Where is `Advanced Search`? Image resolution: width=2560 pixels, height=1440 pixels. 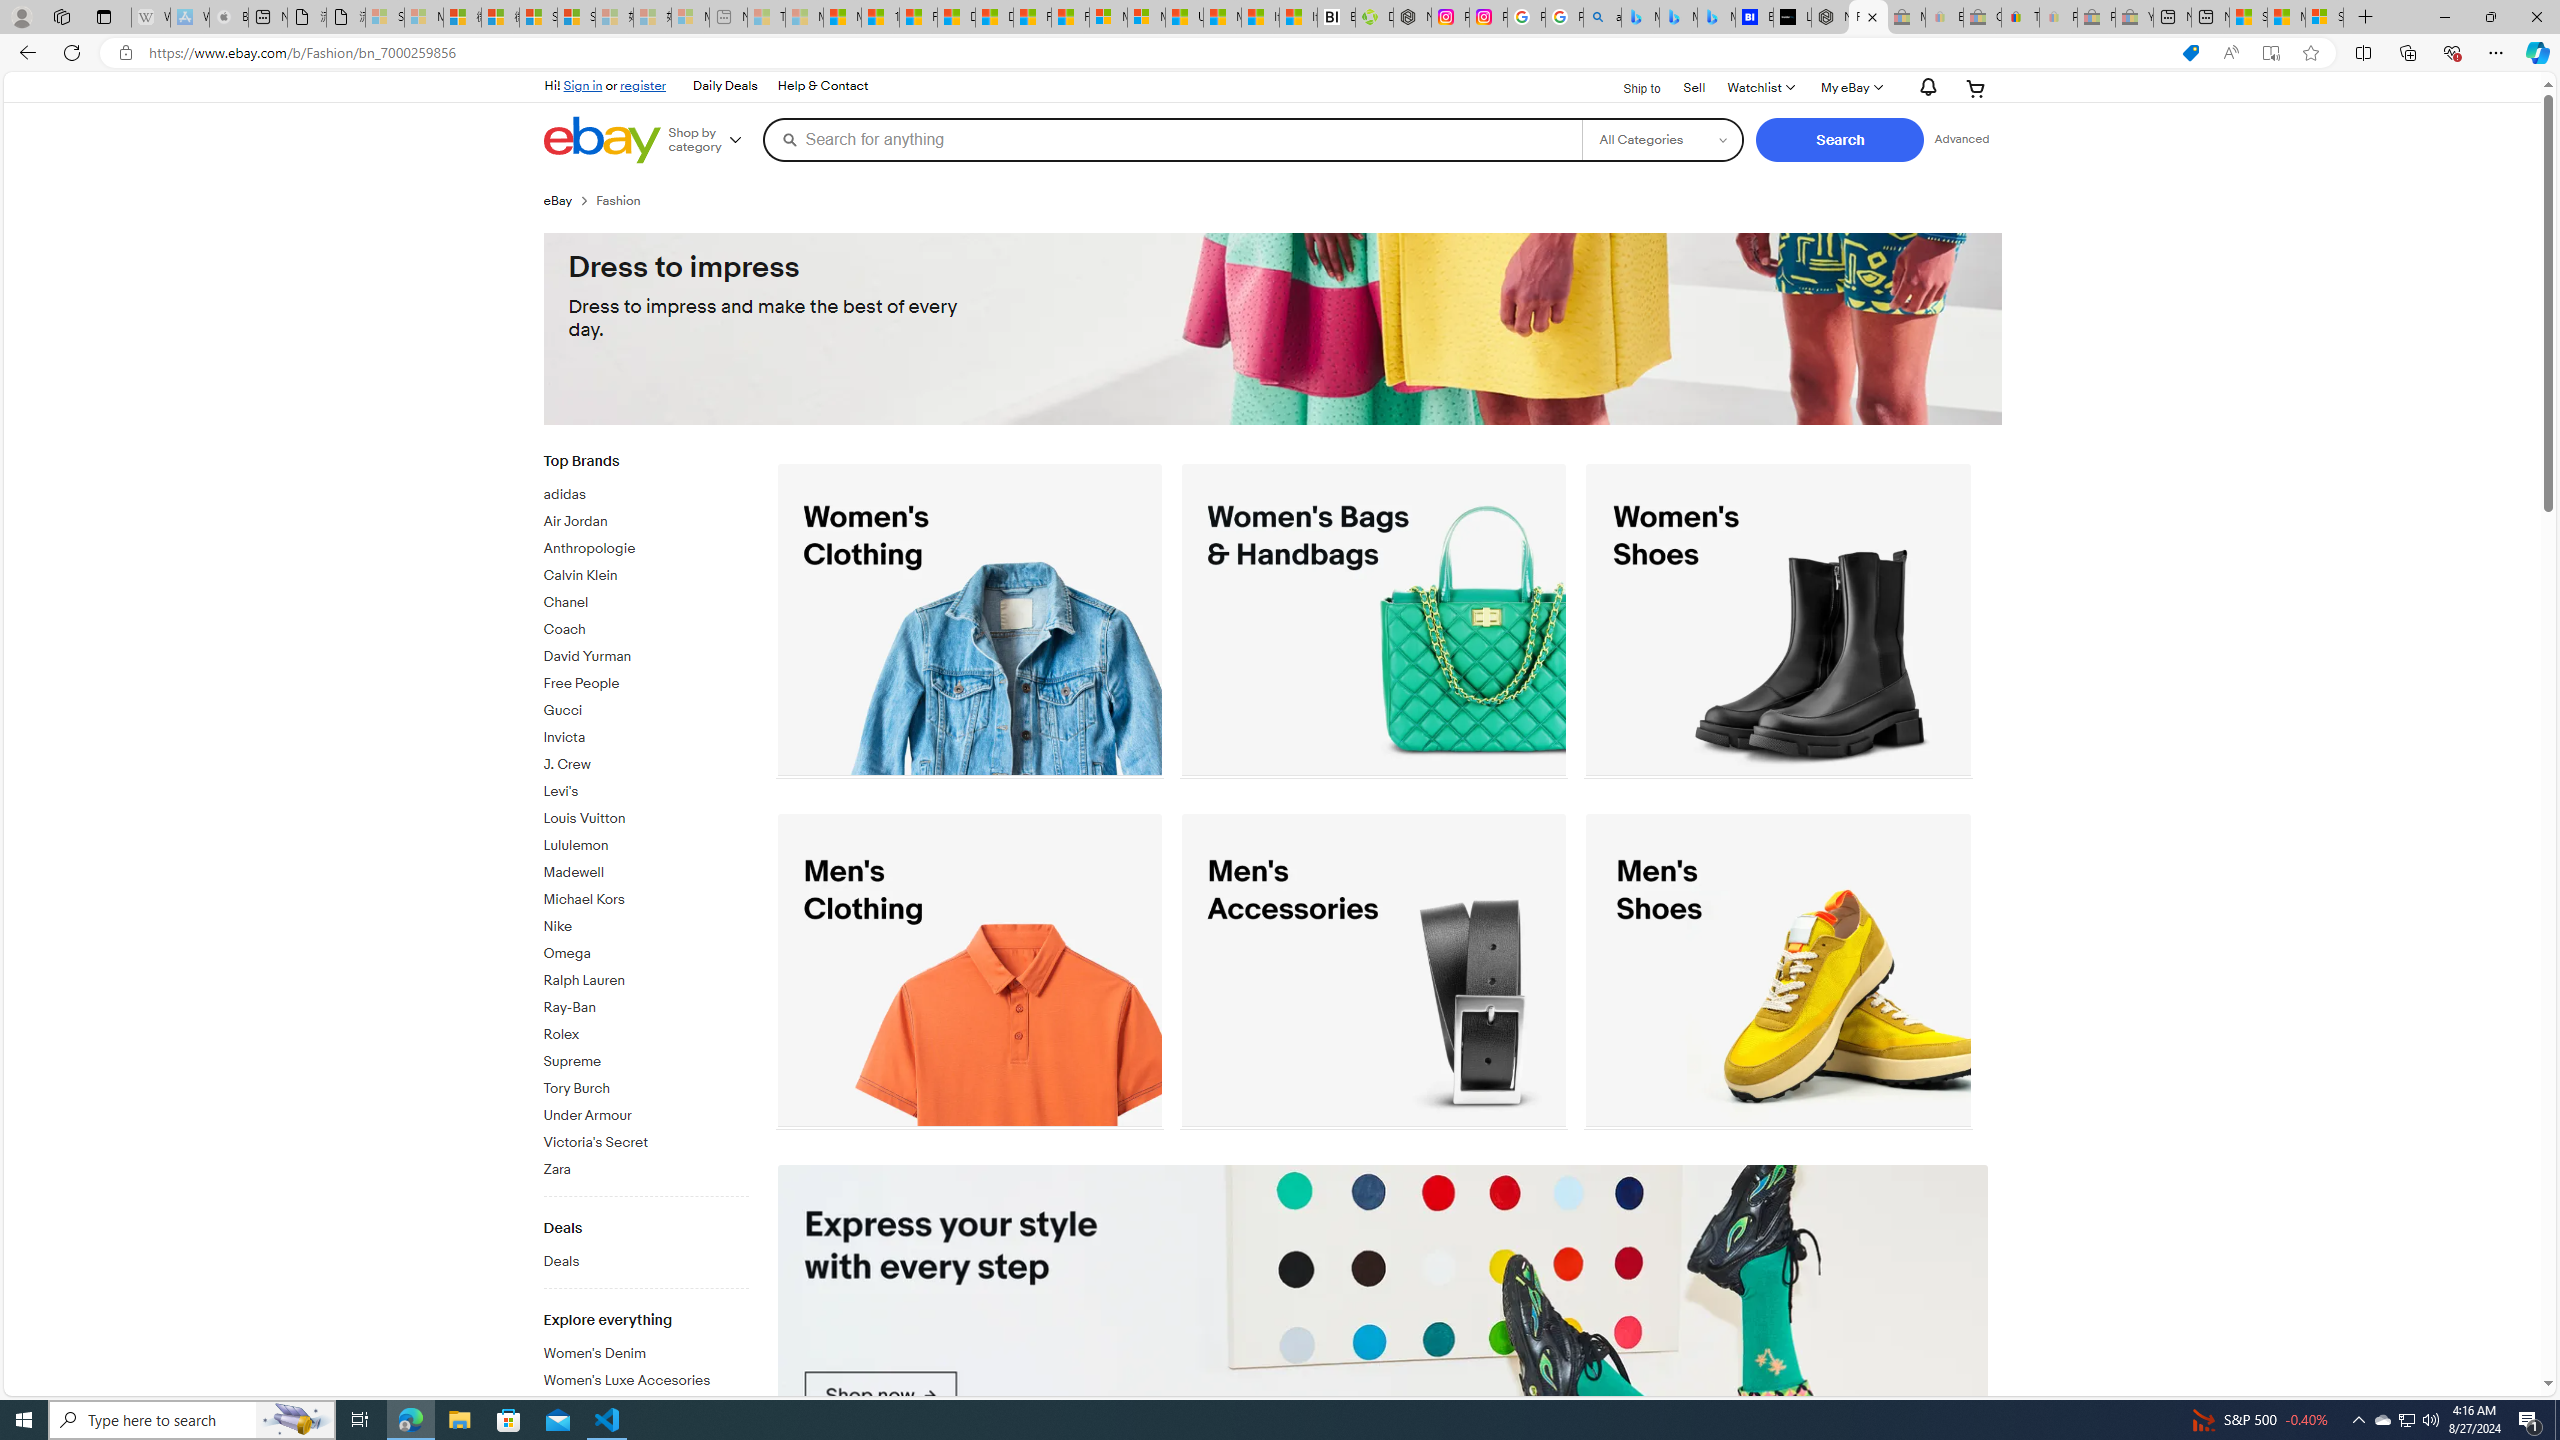 Advanced Search is located at coordinates (1962, 139).